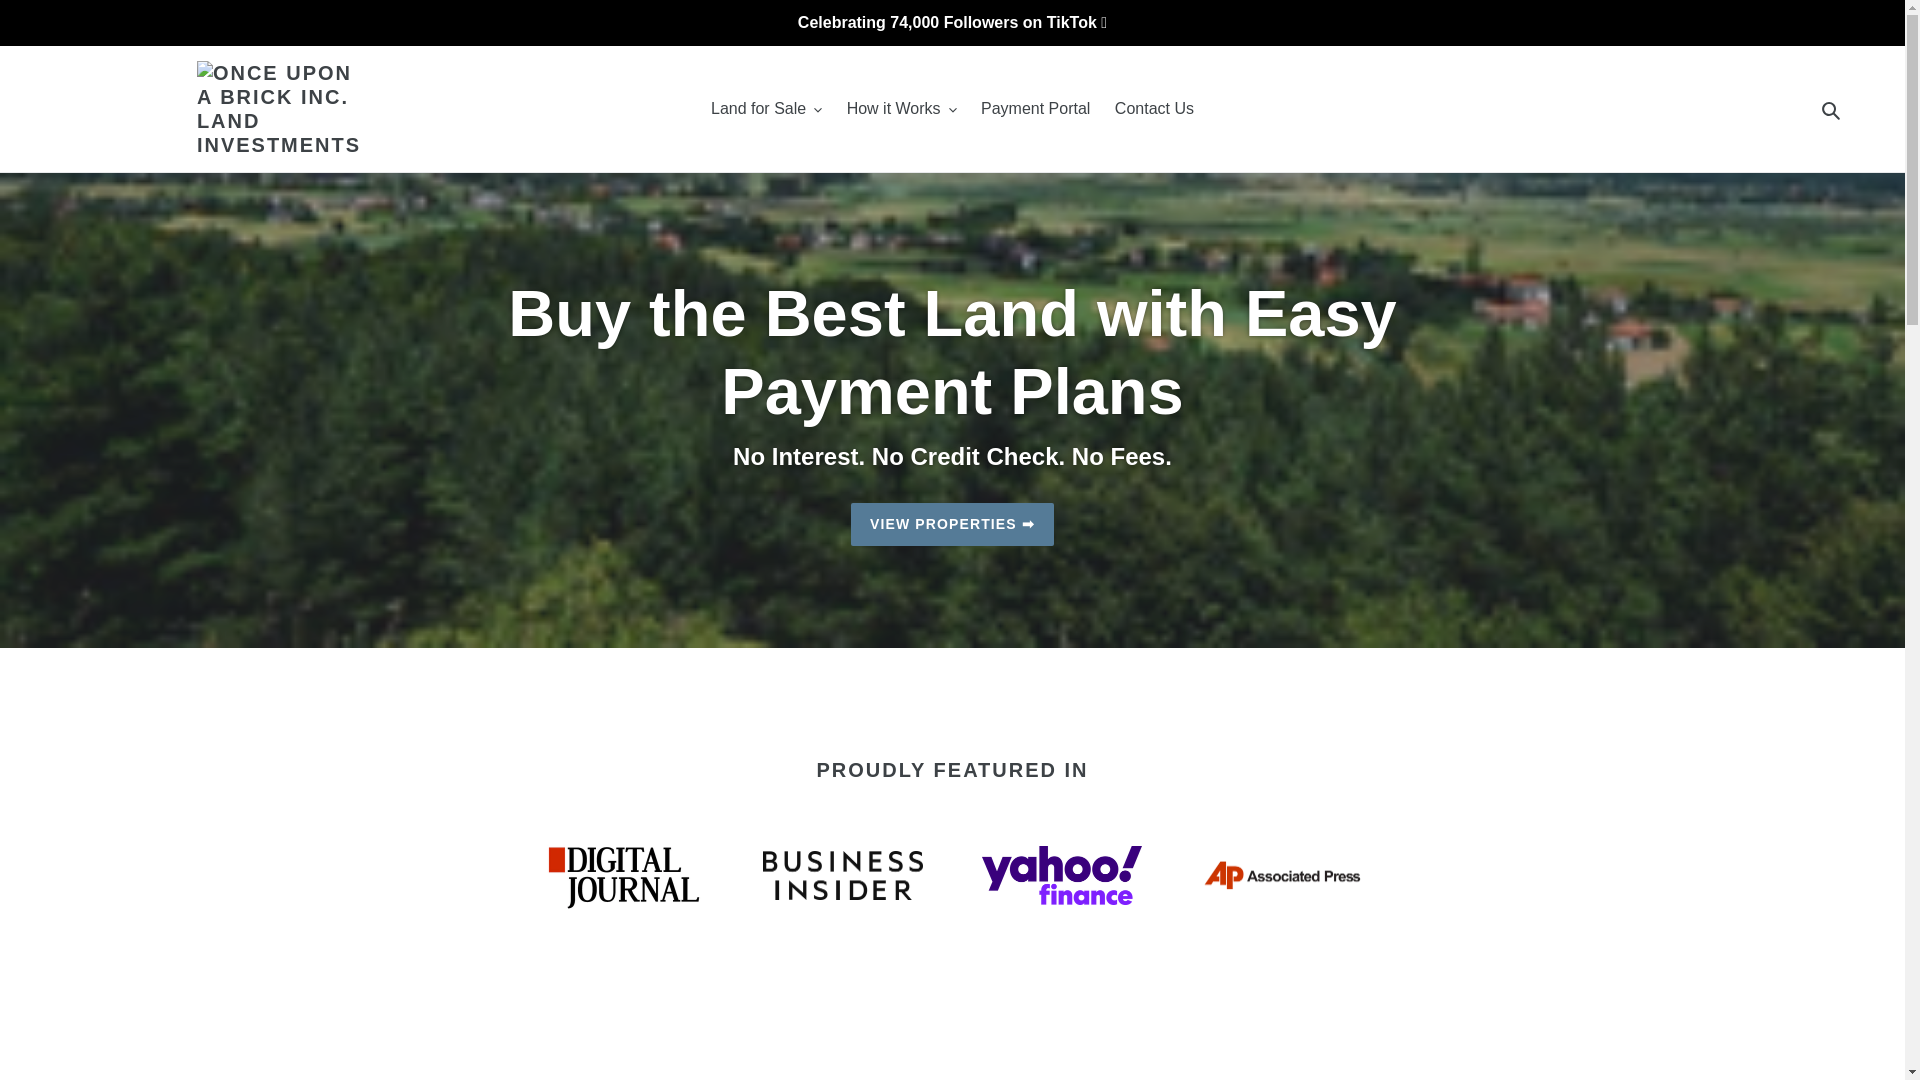  What do you see at coordinates (766, 108) in the screenshot?
I see `Land for Sale` at bounding box center [766, 108].